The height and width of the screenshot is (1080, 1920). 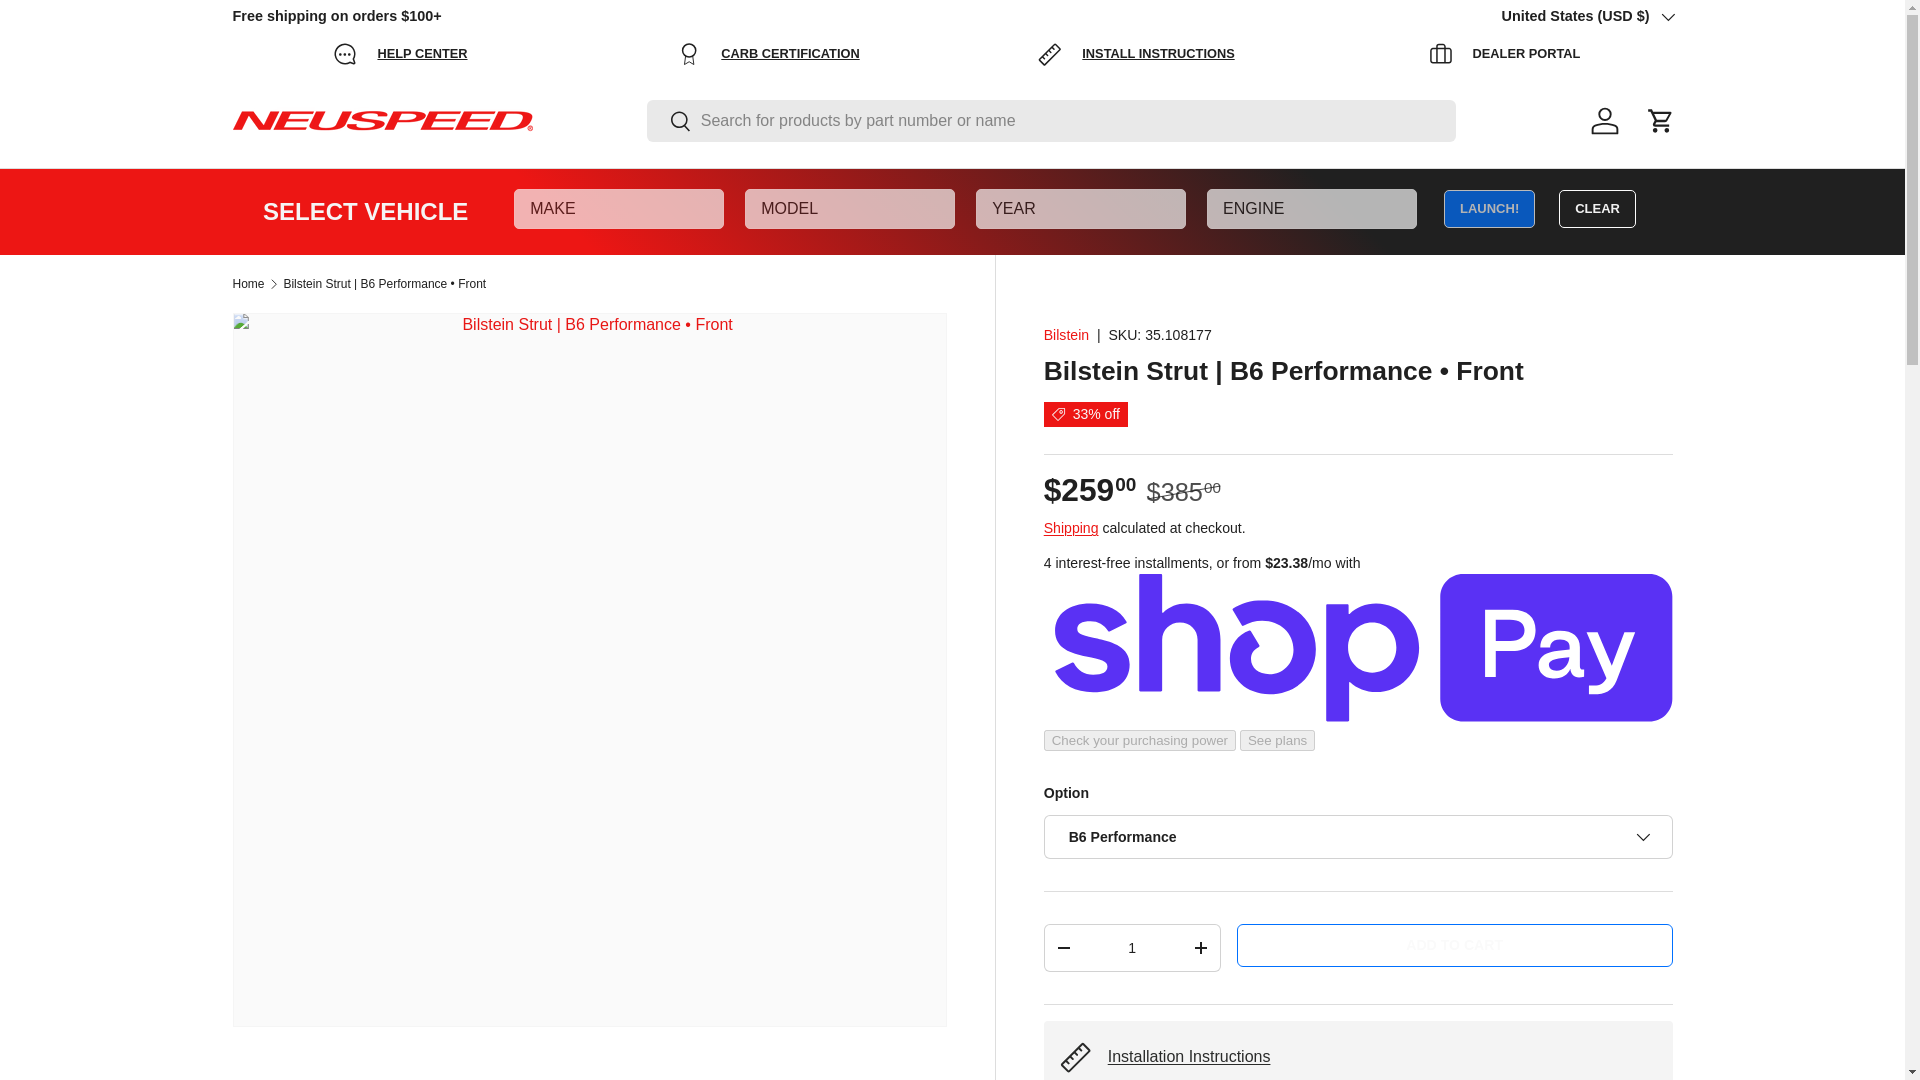 What do you see at coordinates (1189, 1056) in the screenshot?
I see `Installation Instructions` at bounding box center [1189, 1056].